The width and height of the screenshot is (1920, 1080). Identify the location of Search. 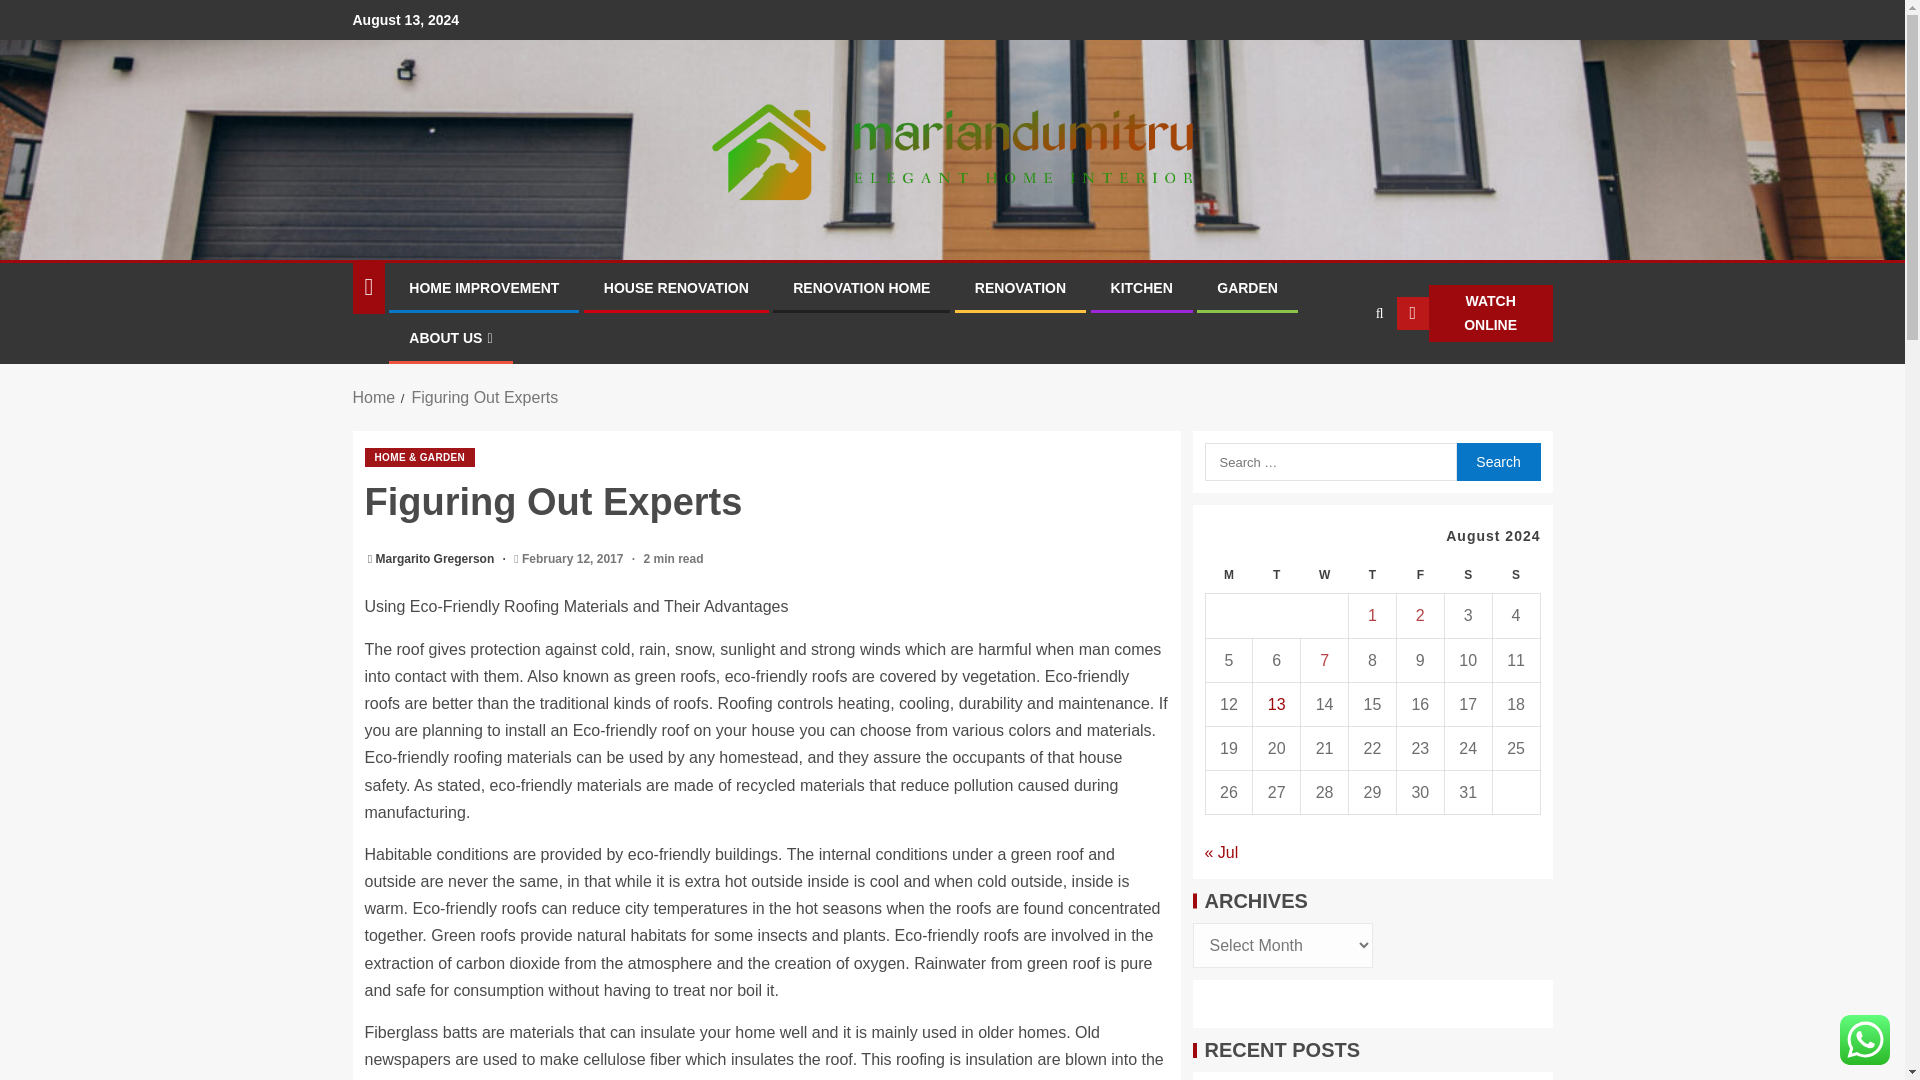
(1497, 461).